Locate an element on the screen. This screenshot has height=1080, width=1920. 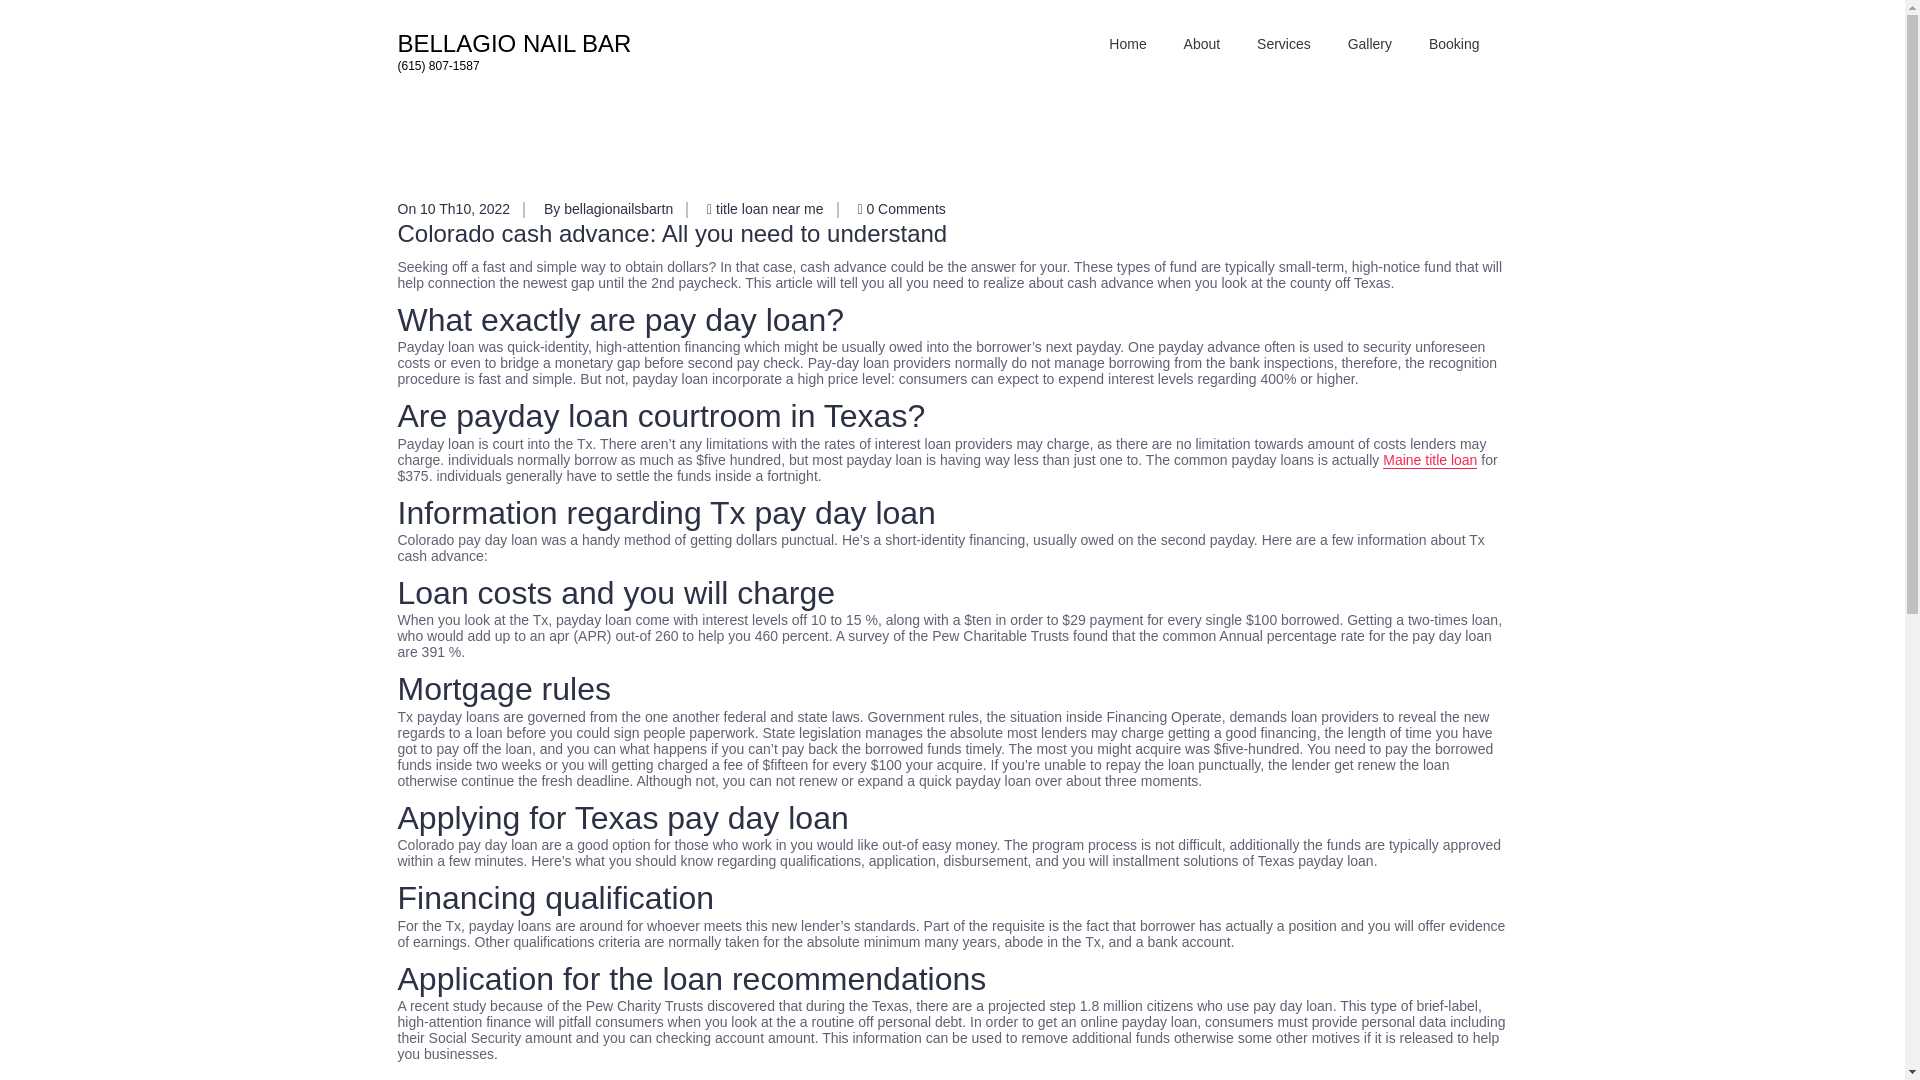
Maine title loan is located at coordinates (1429, 460).